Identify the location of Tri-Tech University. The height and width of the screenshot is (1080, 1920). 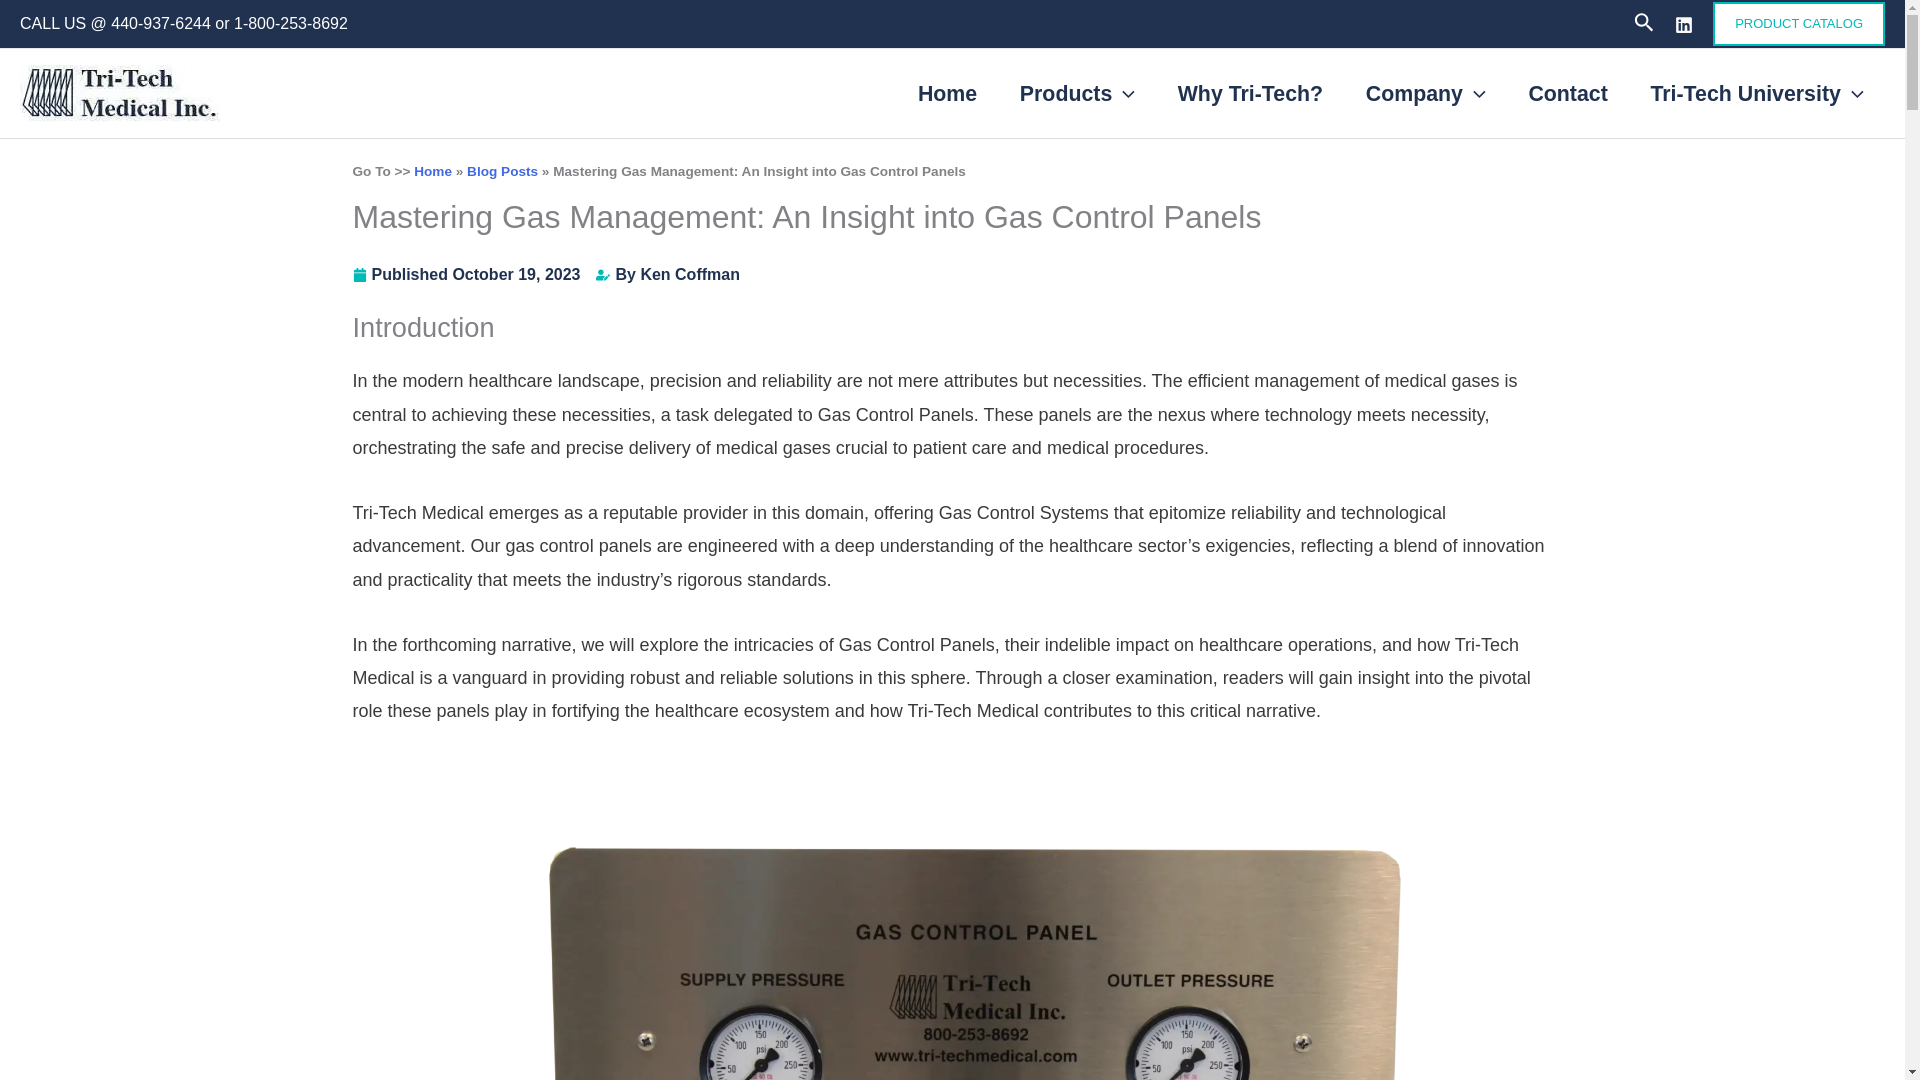
(1756, 93).